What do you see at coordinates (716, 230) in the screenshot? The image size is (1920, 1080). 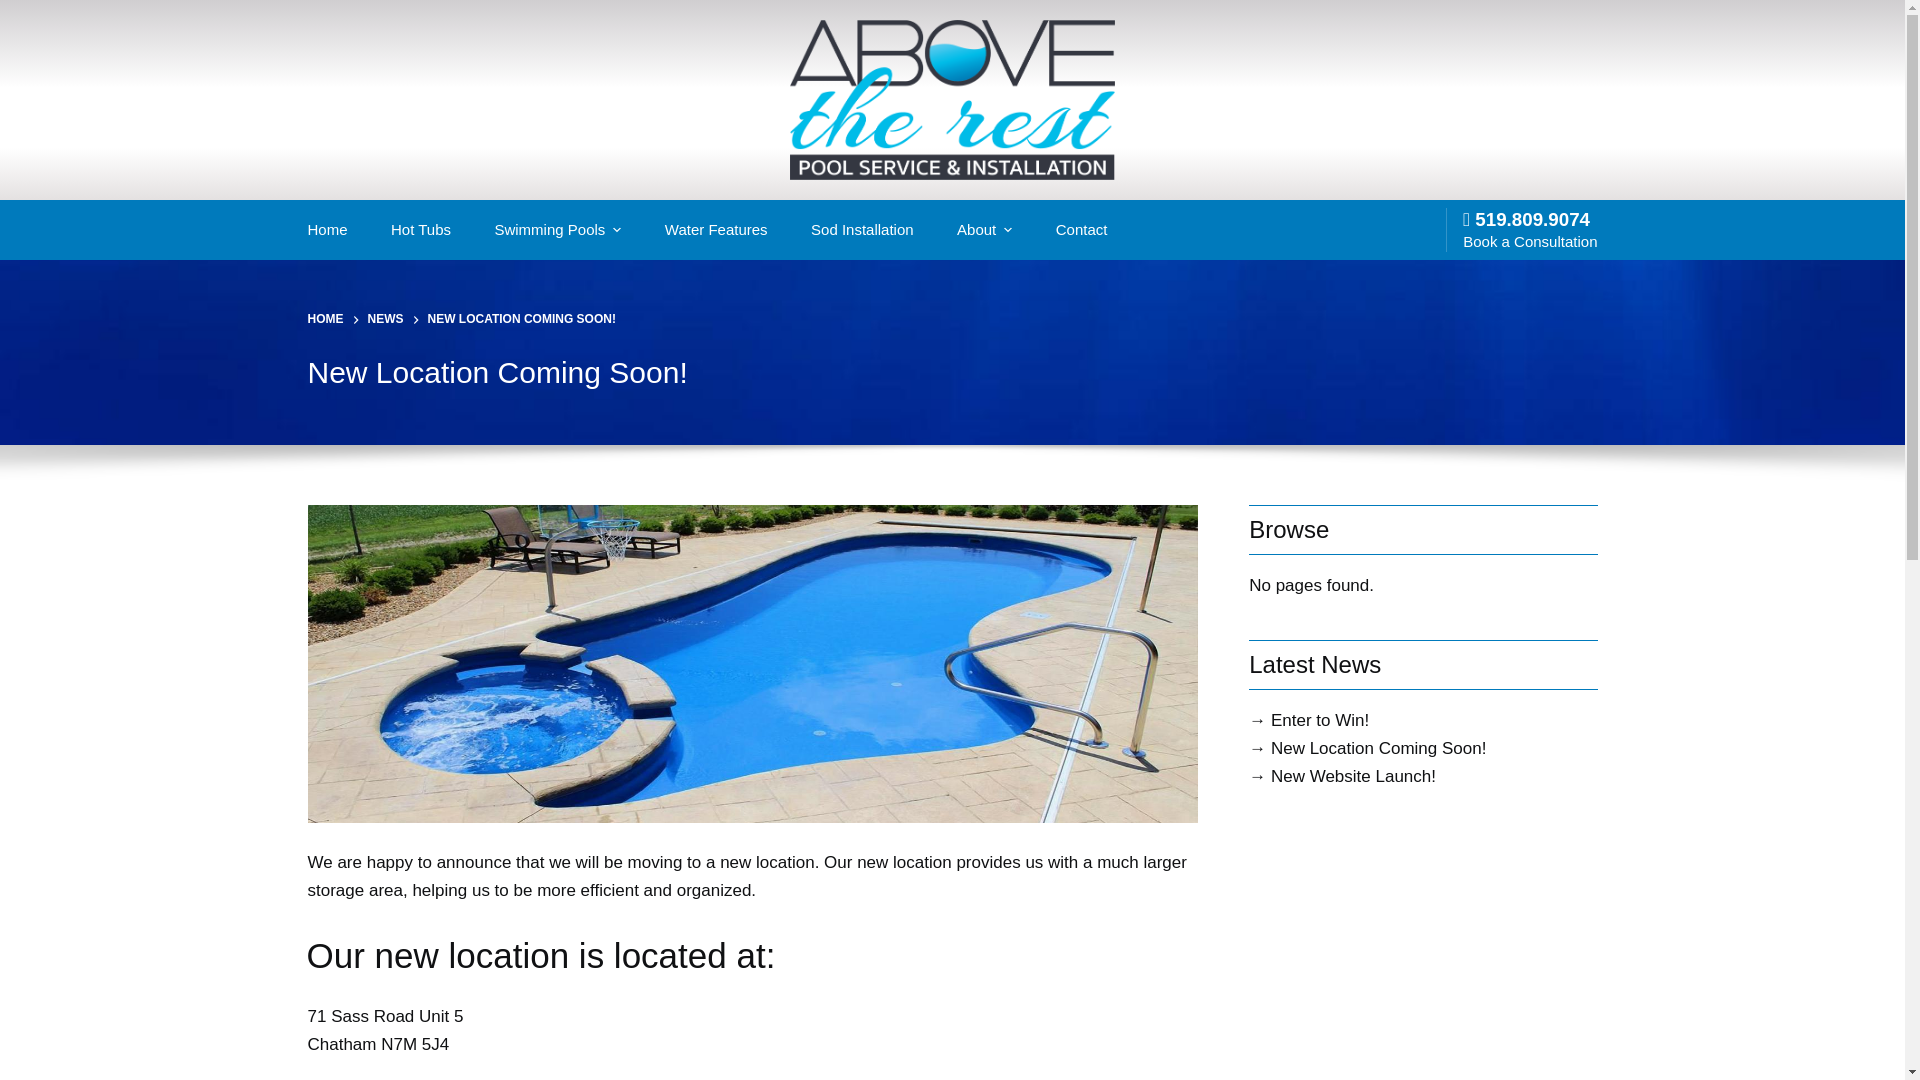 I see `Water Features` at bounding box center [716, 230].